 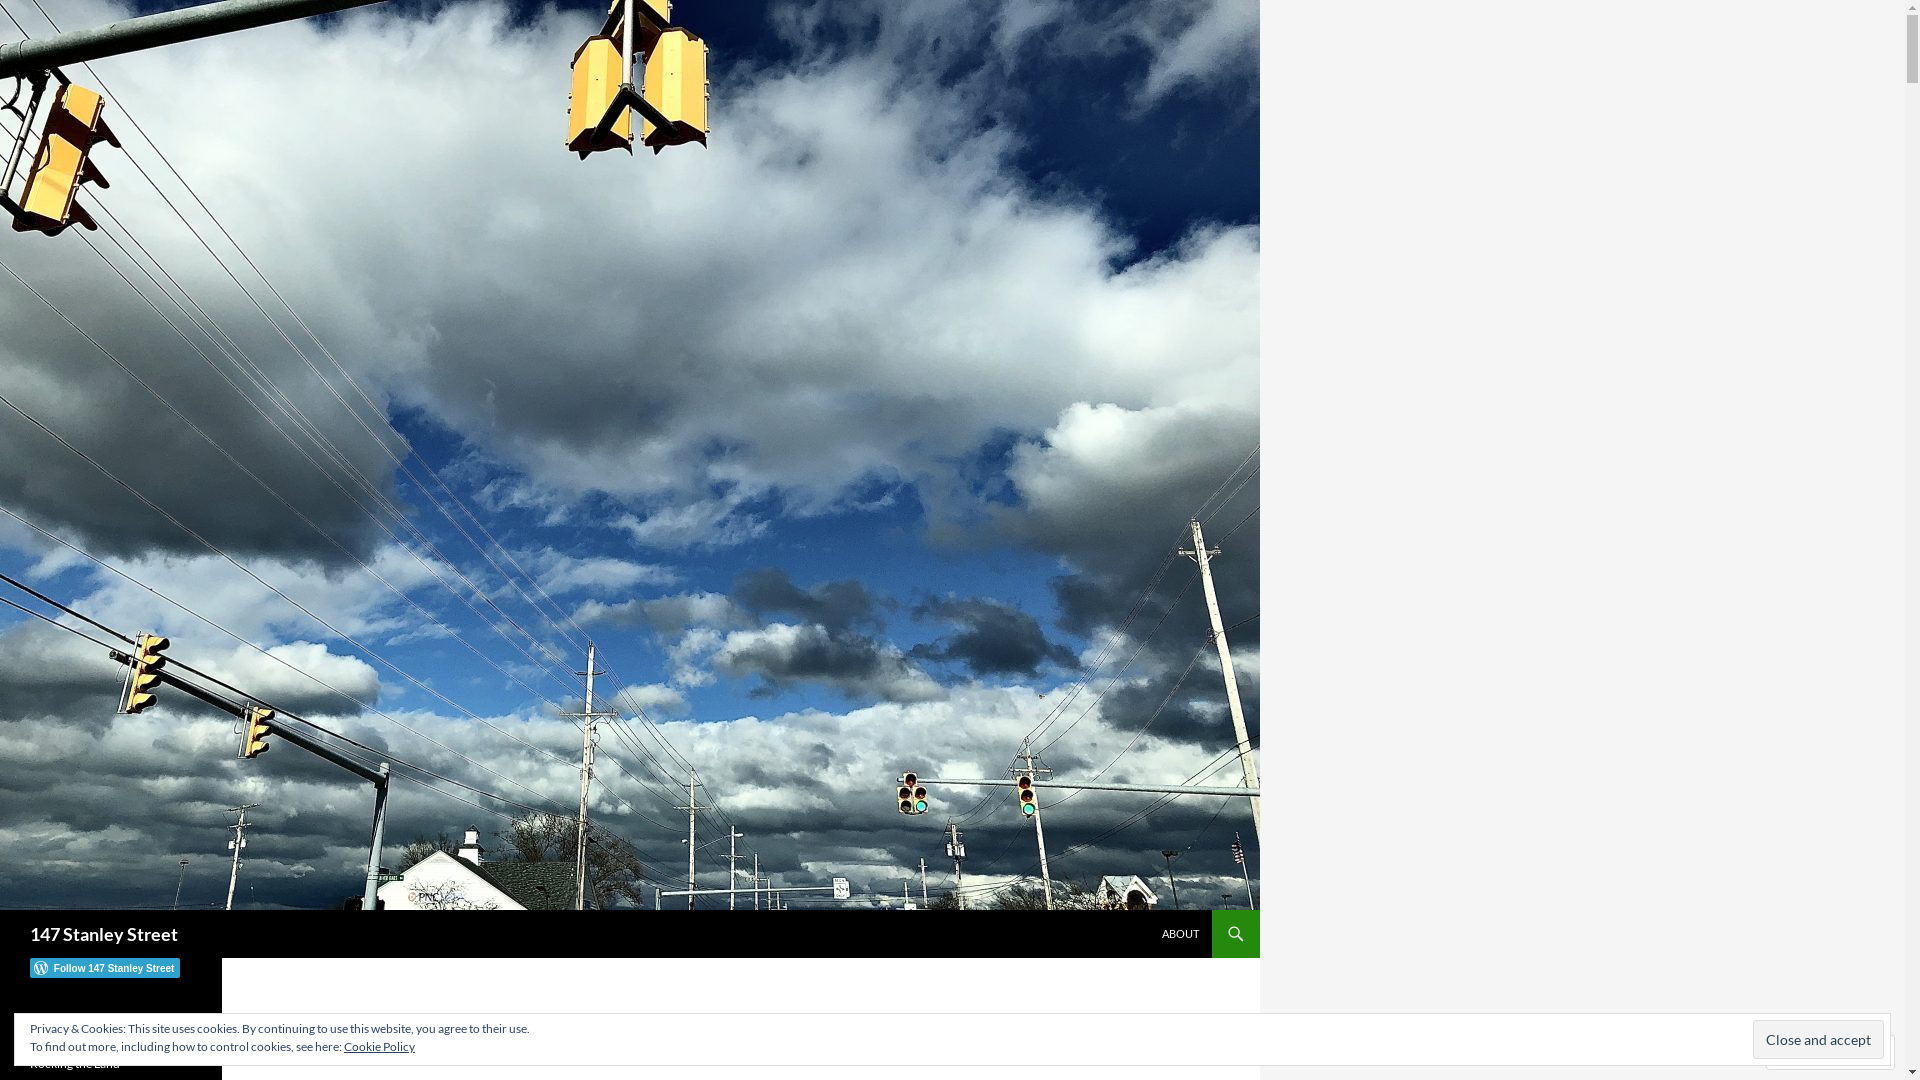 I want to click on Rocking the Land, so click(x=75, y=1064).